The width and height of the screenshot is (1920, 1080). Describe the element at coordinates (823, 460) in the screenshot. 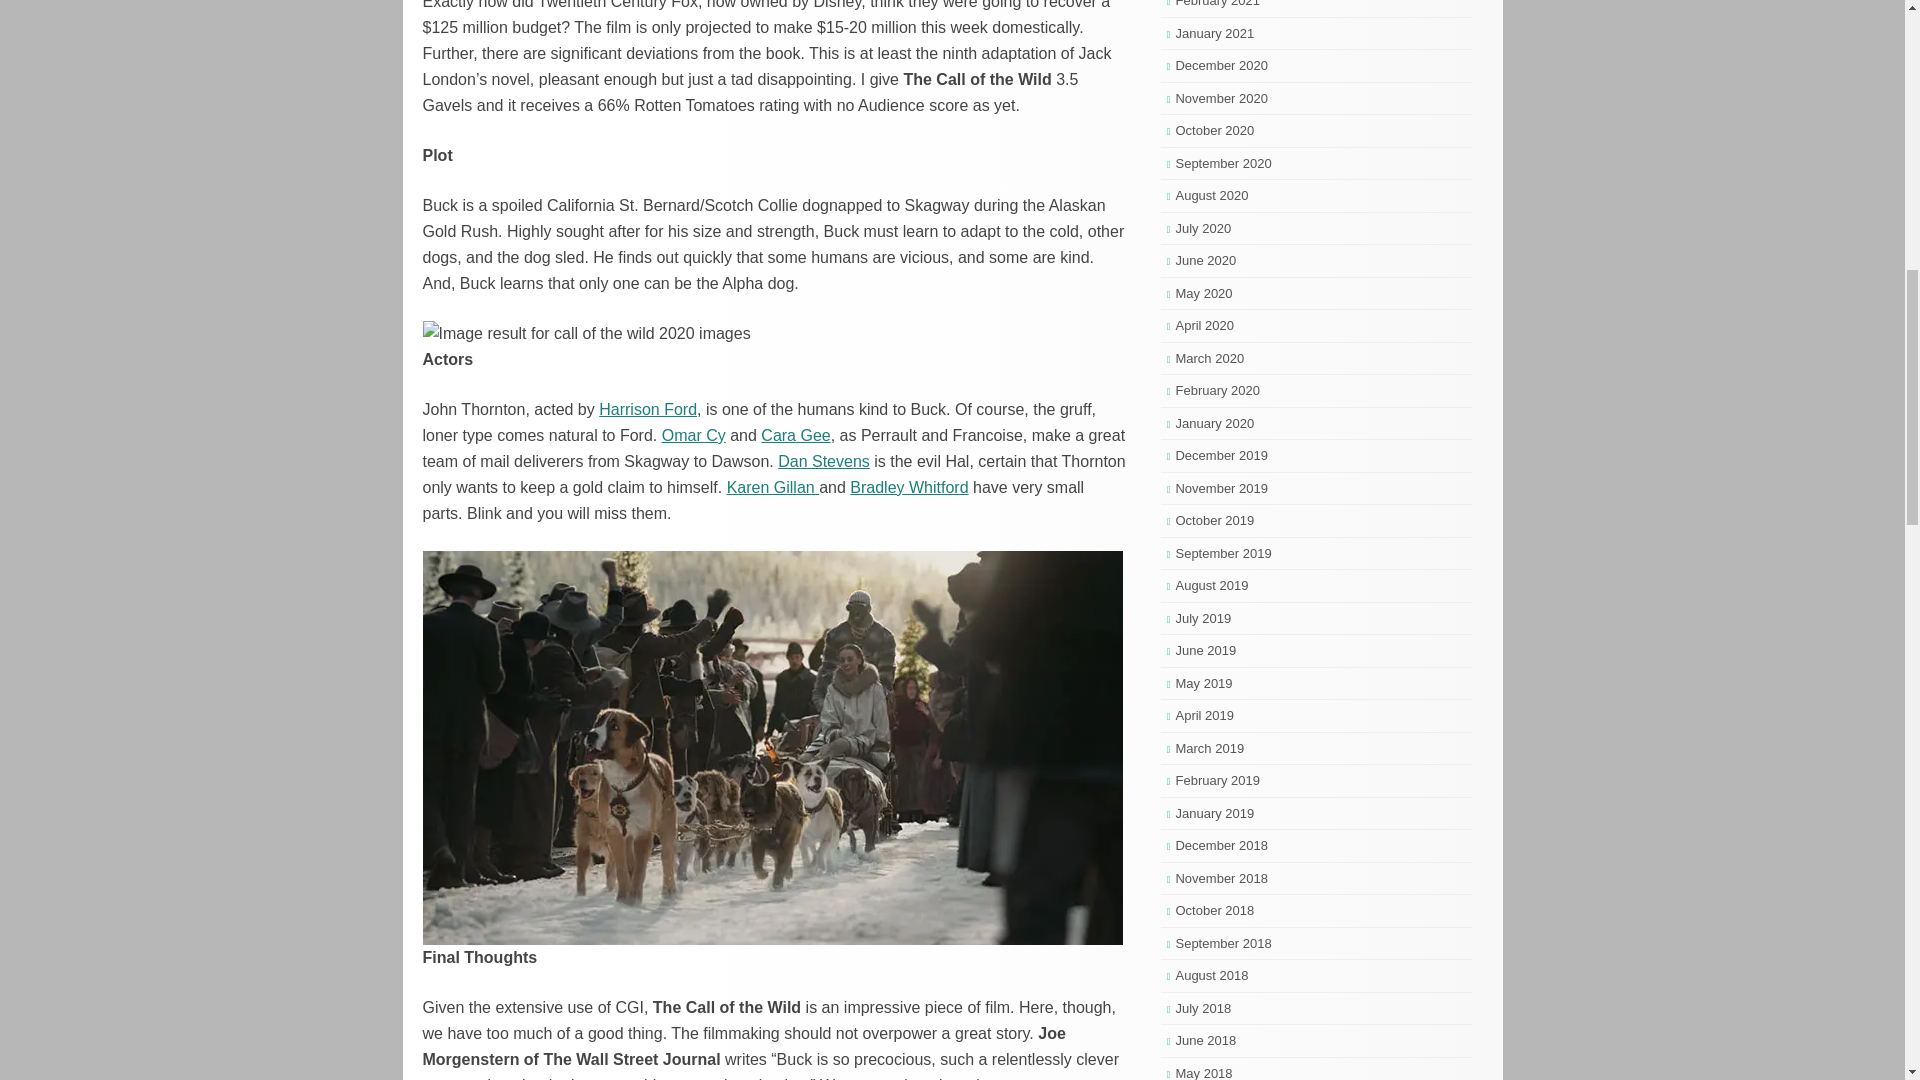

I see `Dan Stevens` at that location.